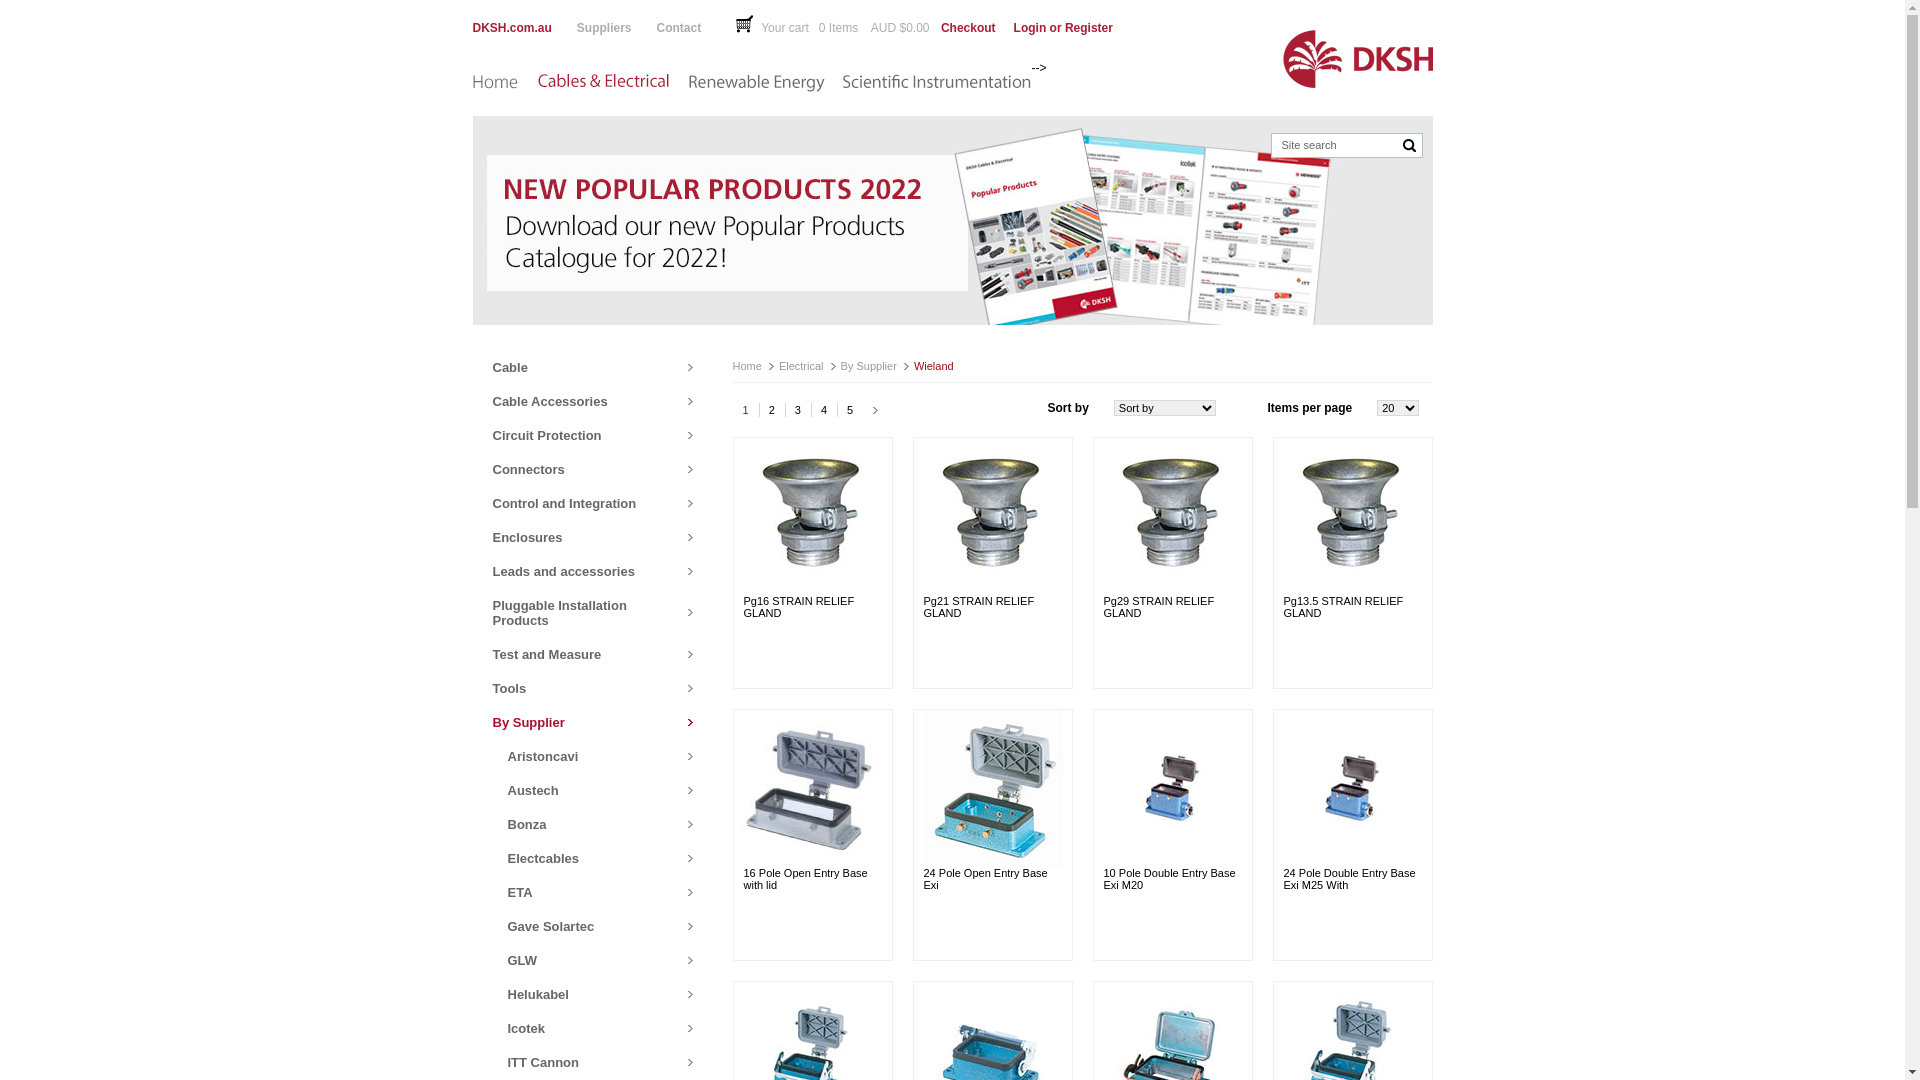  Describe the element at coordinates (592, 612) in the screenshot. I see `Pluggable Installation Products` at that location.